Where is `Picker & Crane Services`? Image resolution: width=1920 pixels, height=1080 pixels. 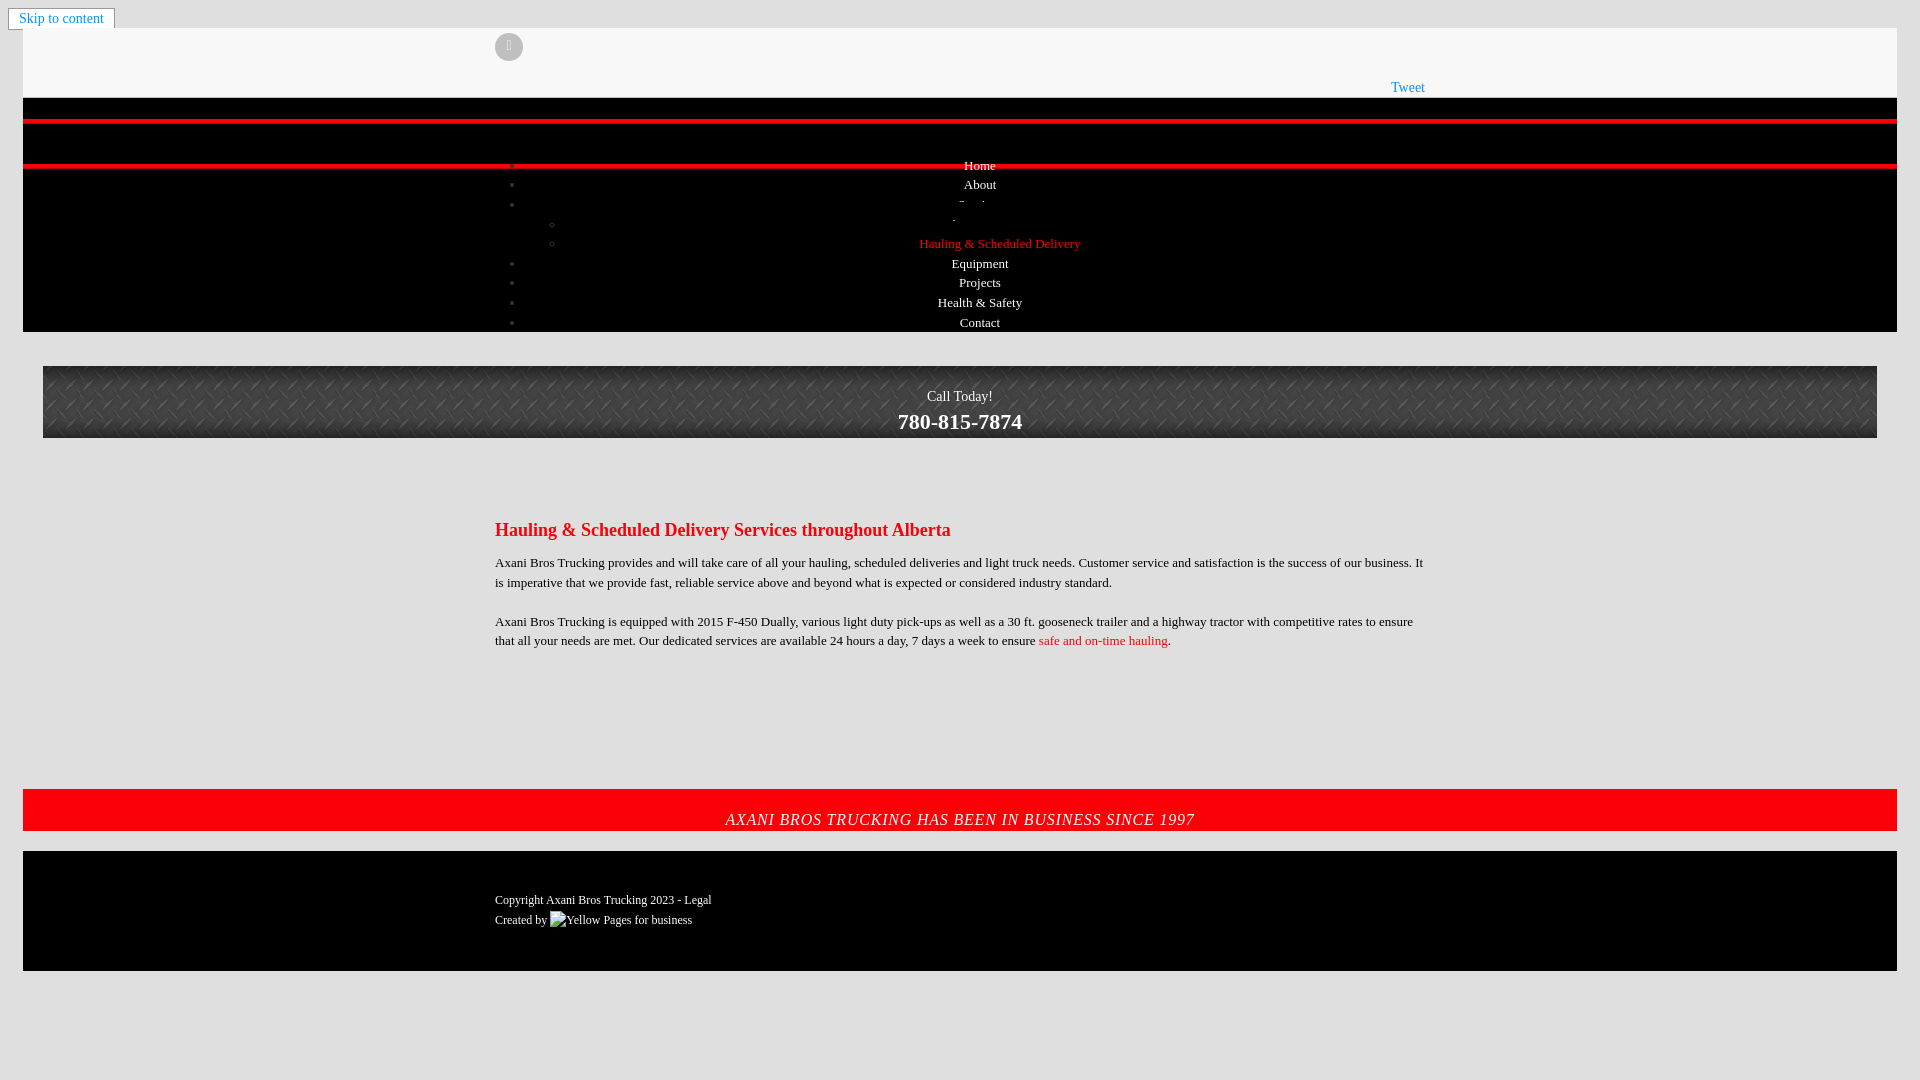
Picker & Crane Services is located at coordinates (1000, 224).